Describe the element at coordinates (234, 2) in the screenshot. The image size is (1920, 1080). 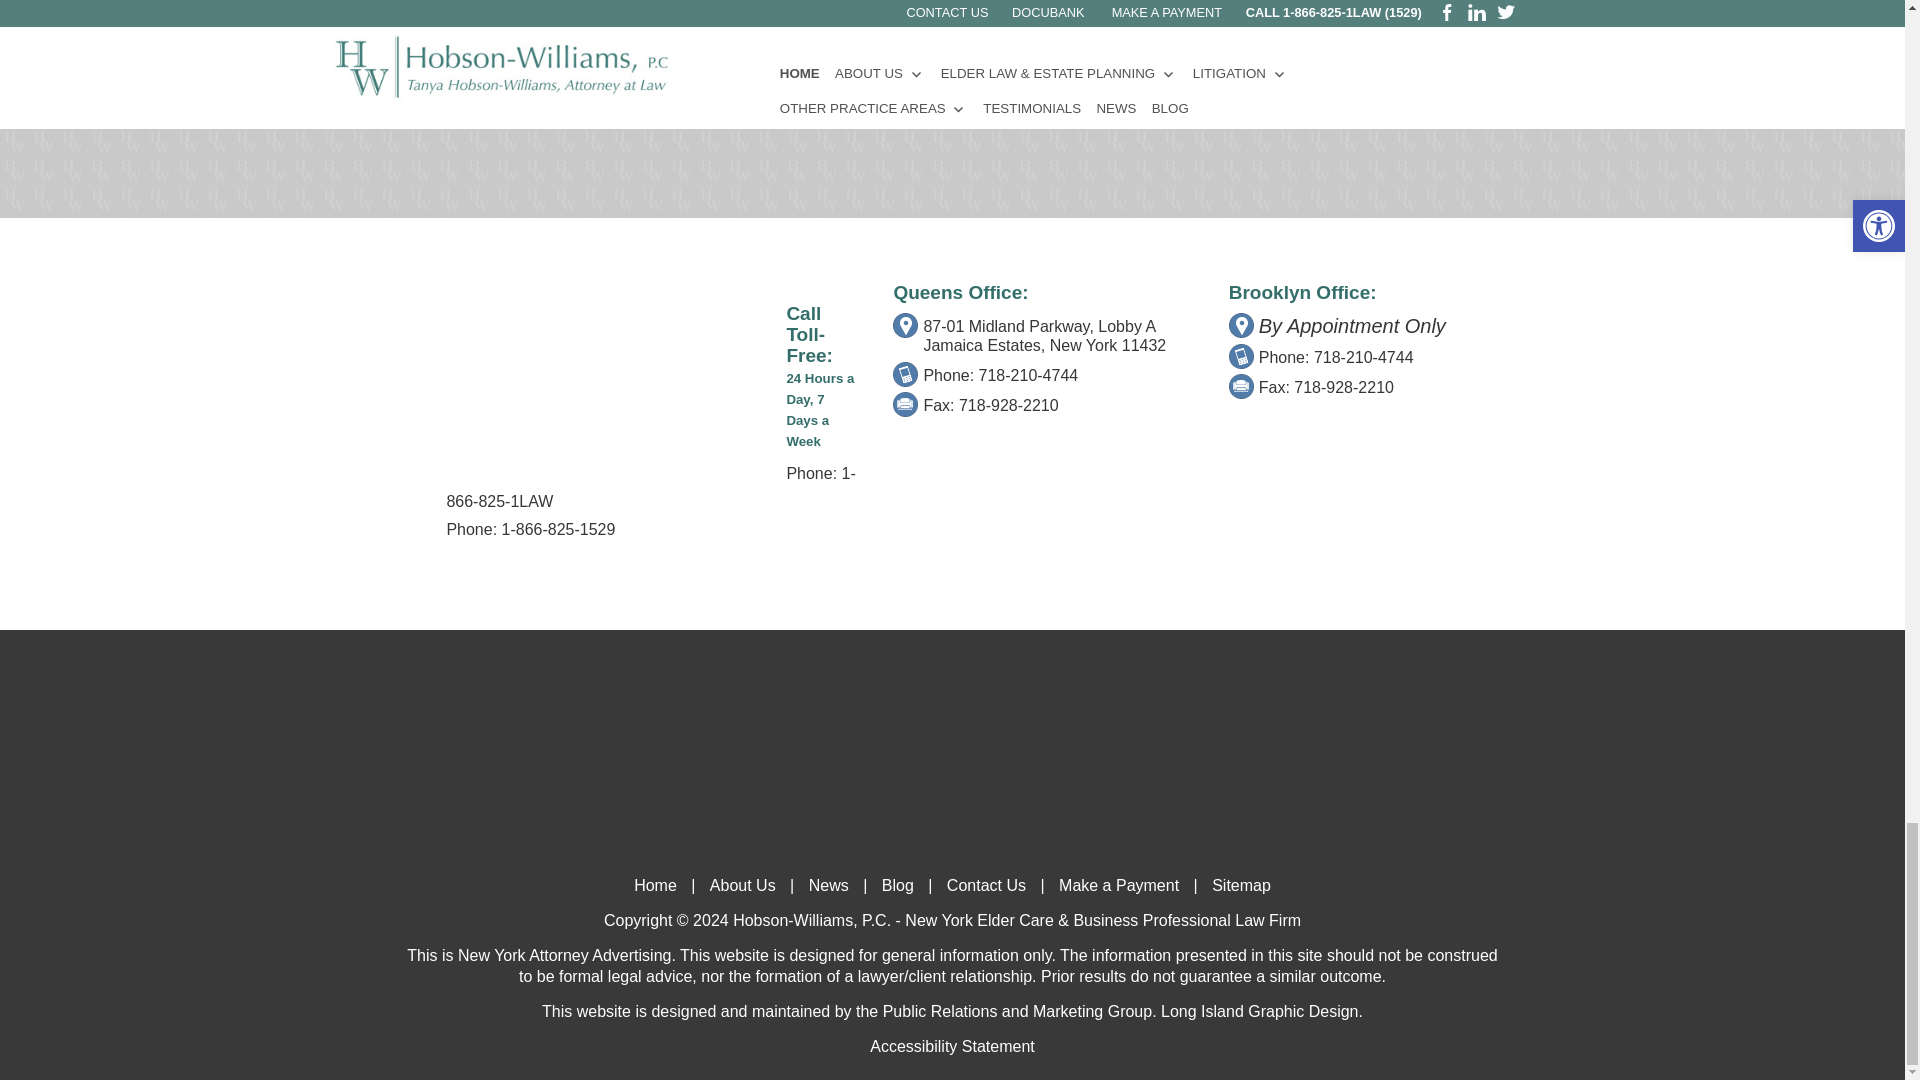
I see `Landlord-Tenant Attorney Serving Queens Bronx Brooklyn` at that location.